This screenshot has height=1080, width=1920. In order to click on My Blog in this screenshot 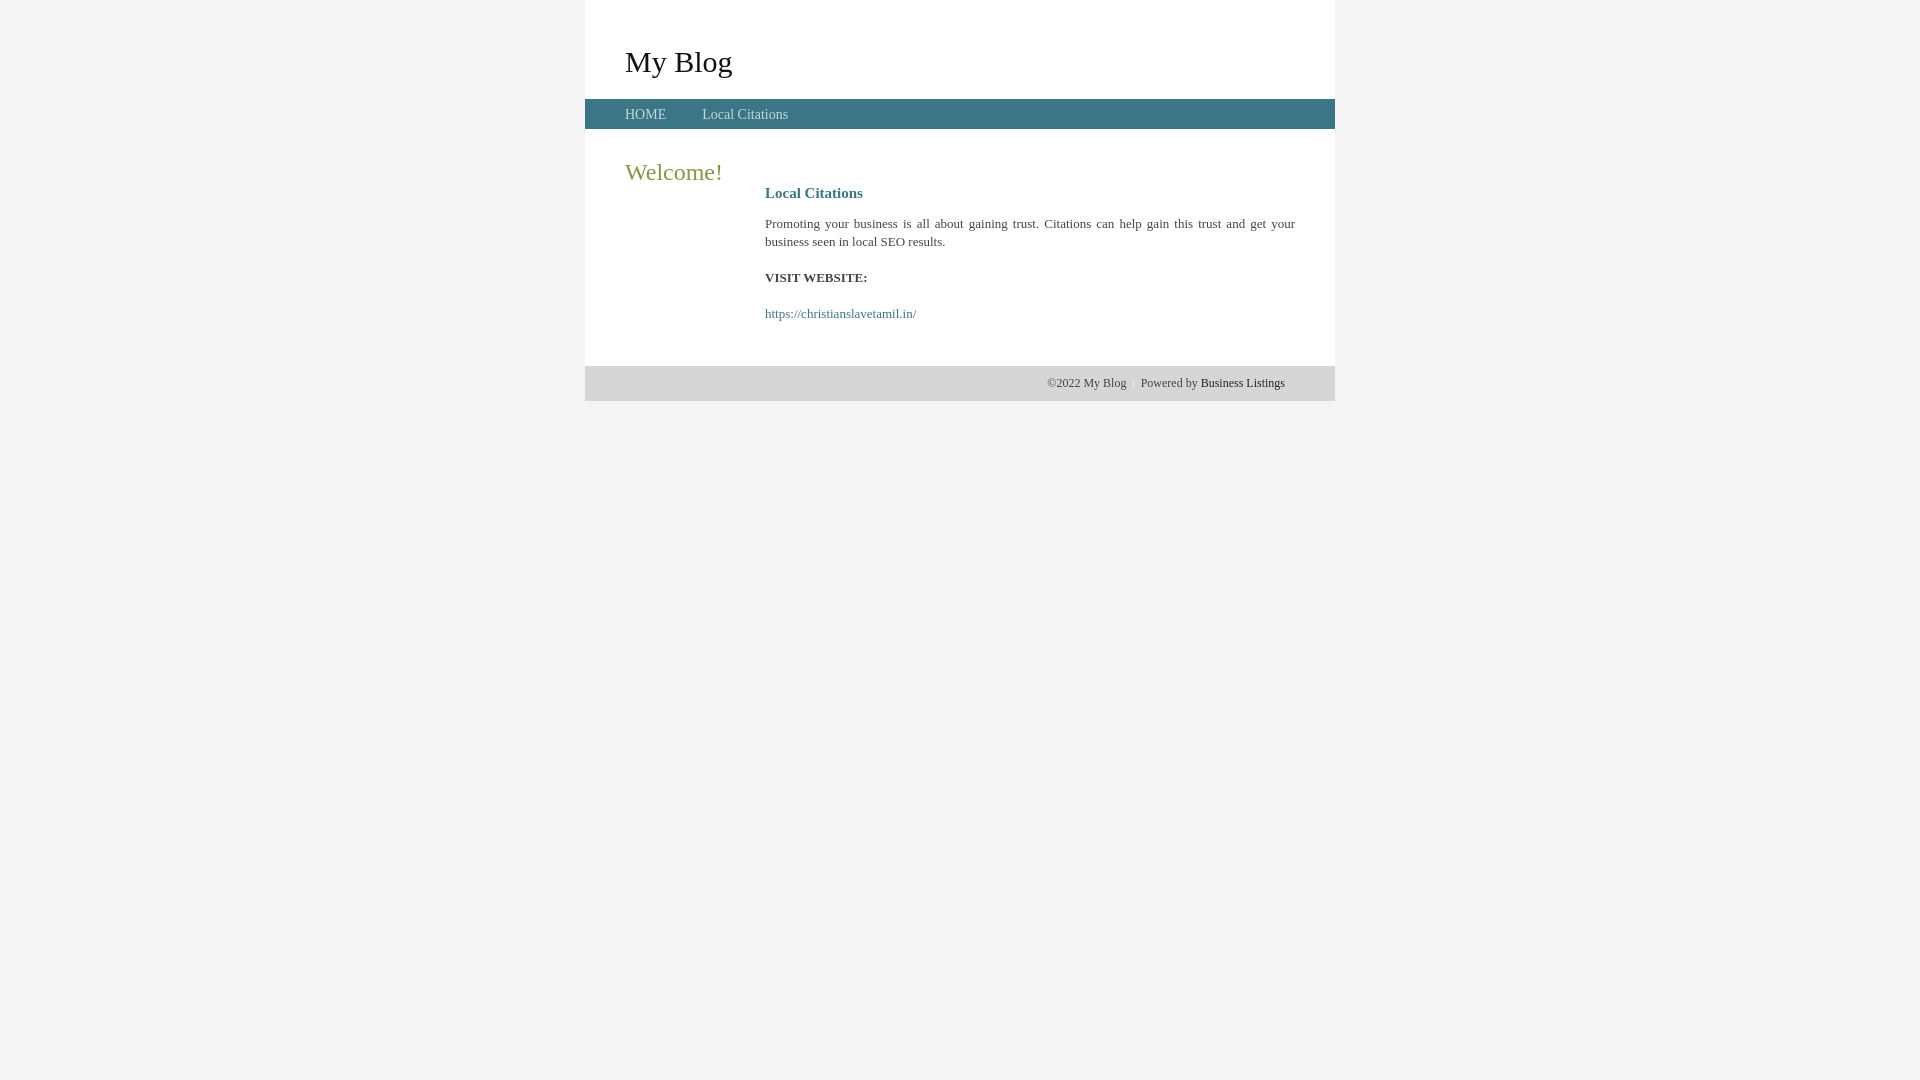, I will do `click(679, 61)`.